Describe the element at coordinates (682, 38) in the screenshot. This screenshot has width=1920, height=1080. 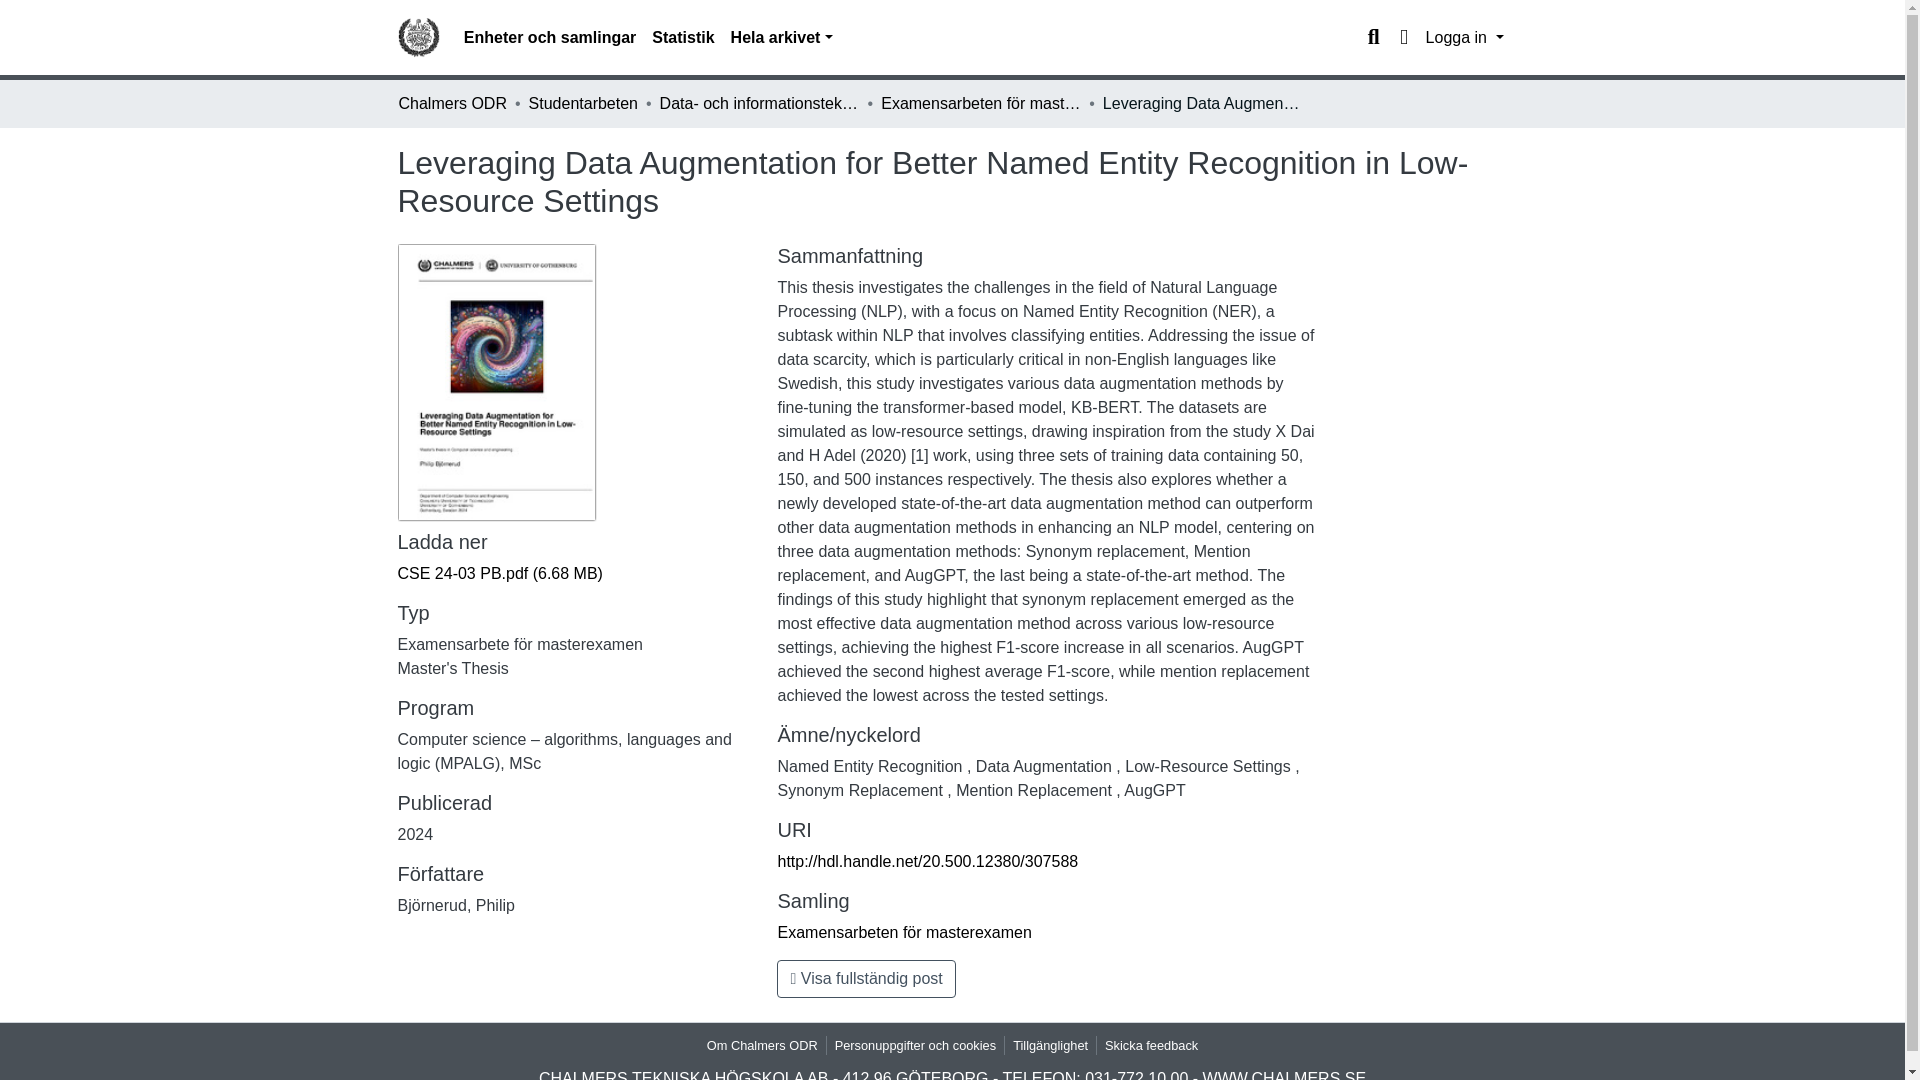
I see `Statistik` at that location.